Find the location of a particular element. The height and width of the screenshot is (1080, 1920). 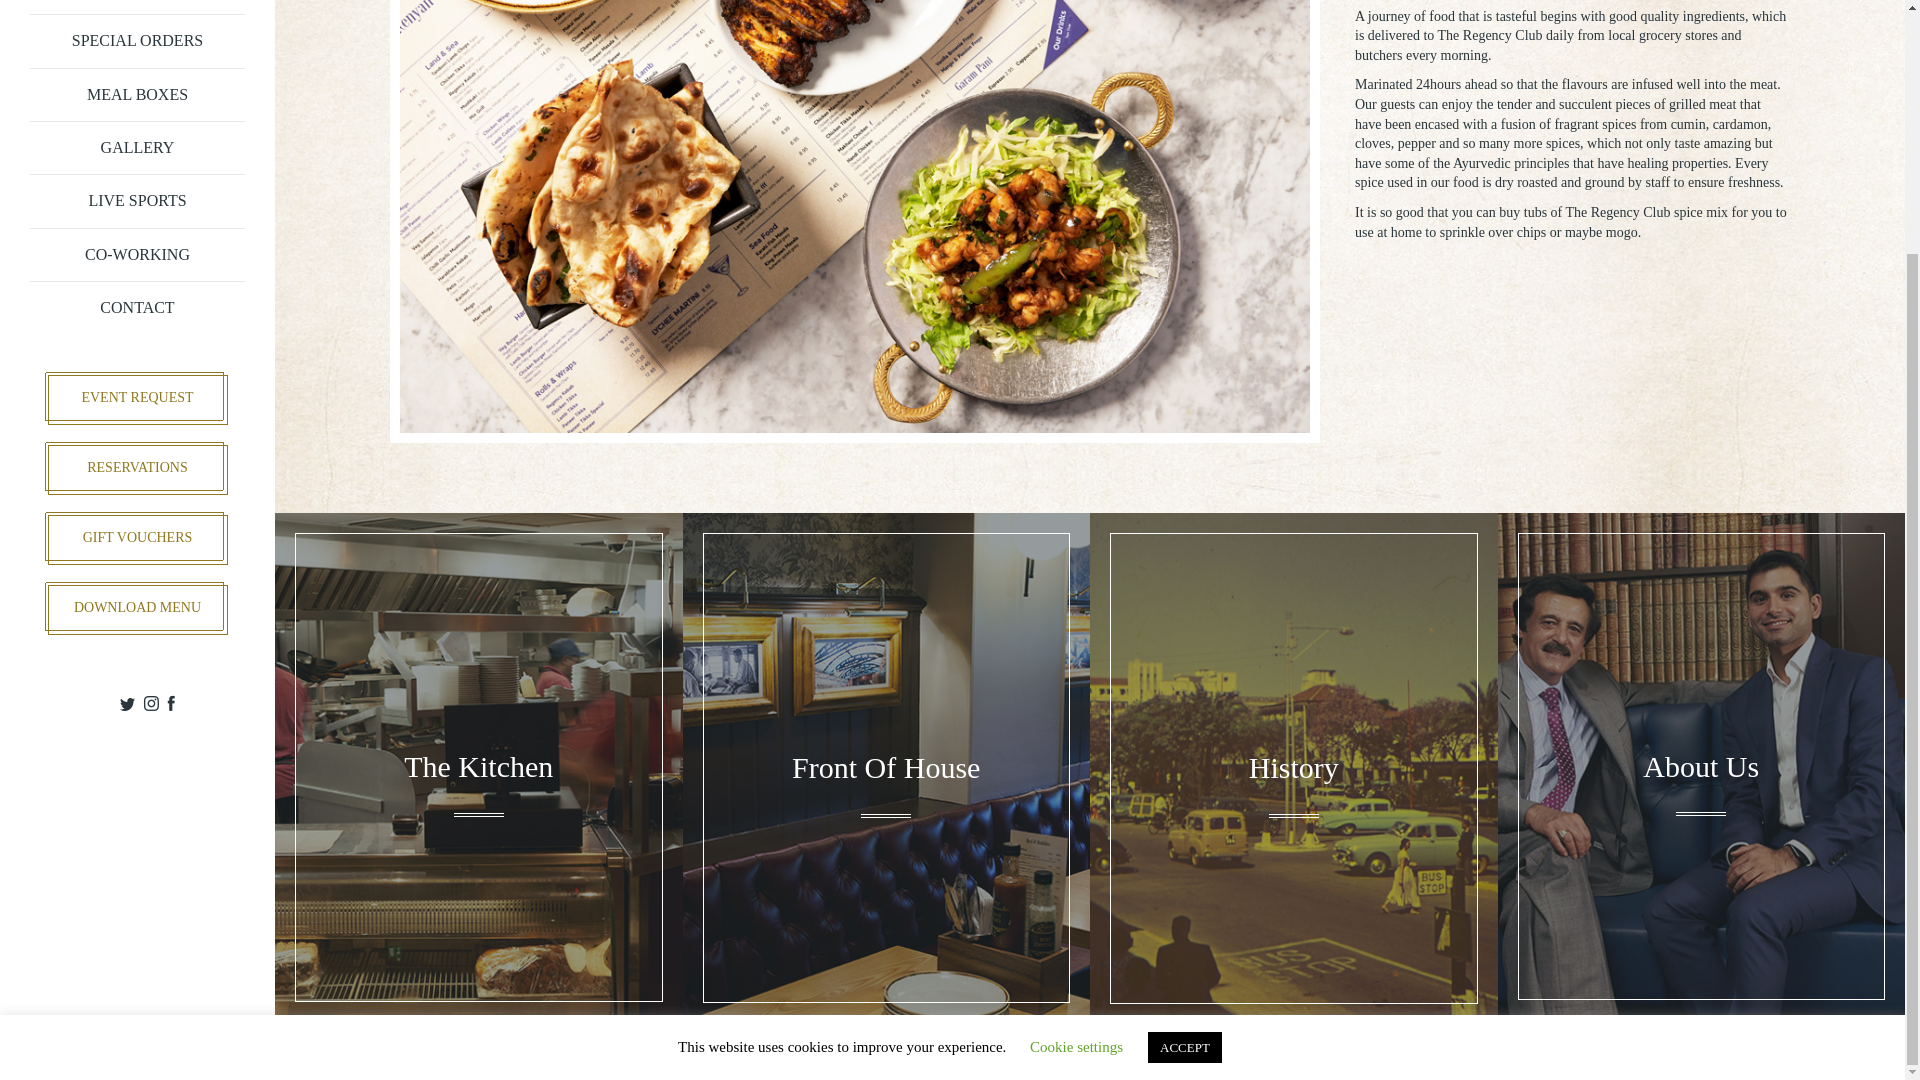

CONTACT is located at coordinates (138, 307).